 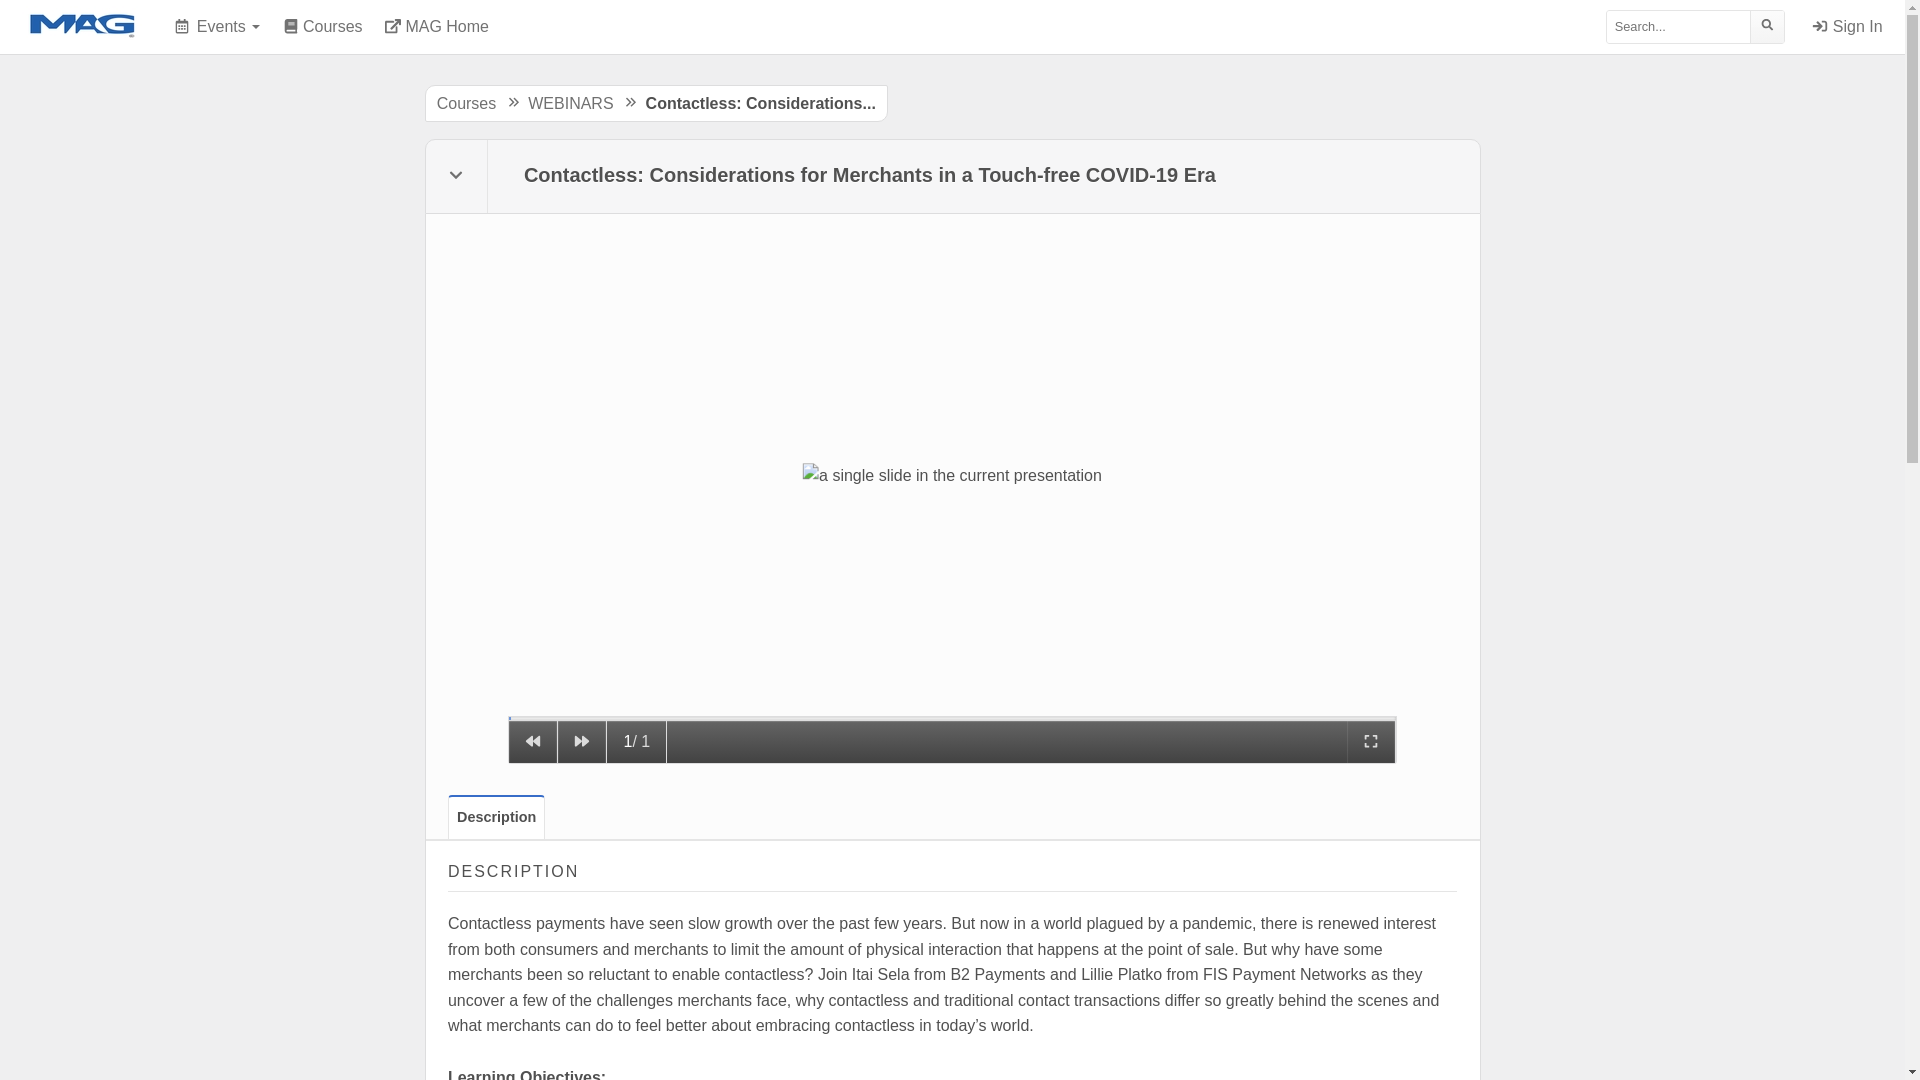 I want to click on Merchant Advisory Group, so click(x=82, y=27).